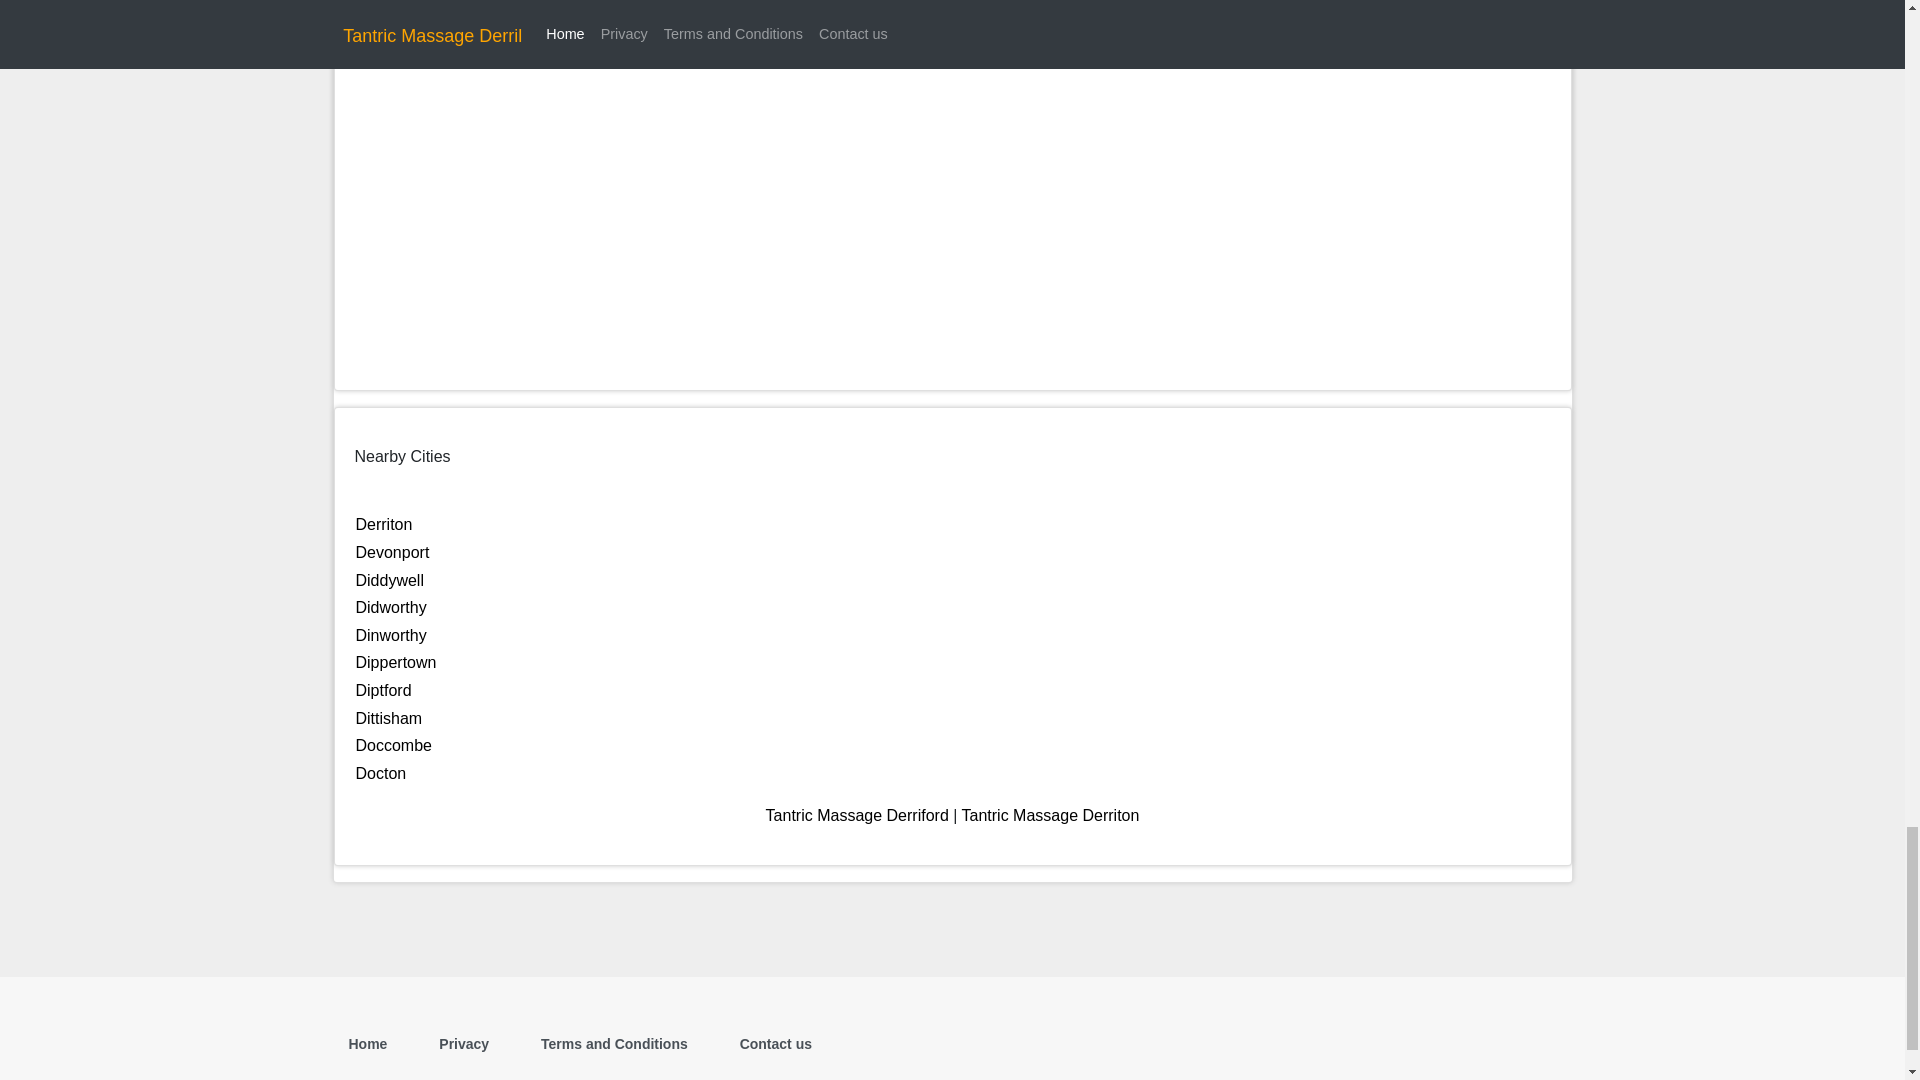 The height and width of the screenshot is (1080, 1920). I want to click on Tantric Massage Derriton, so click(1050, 815).